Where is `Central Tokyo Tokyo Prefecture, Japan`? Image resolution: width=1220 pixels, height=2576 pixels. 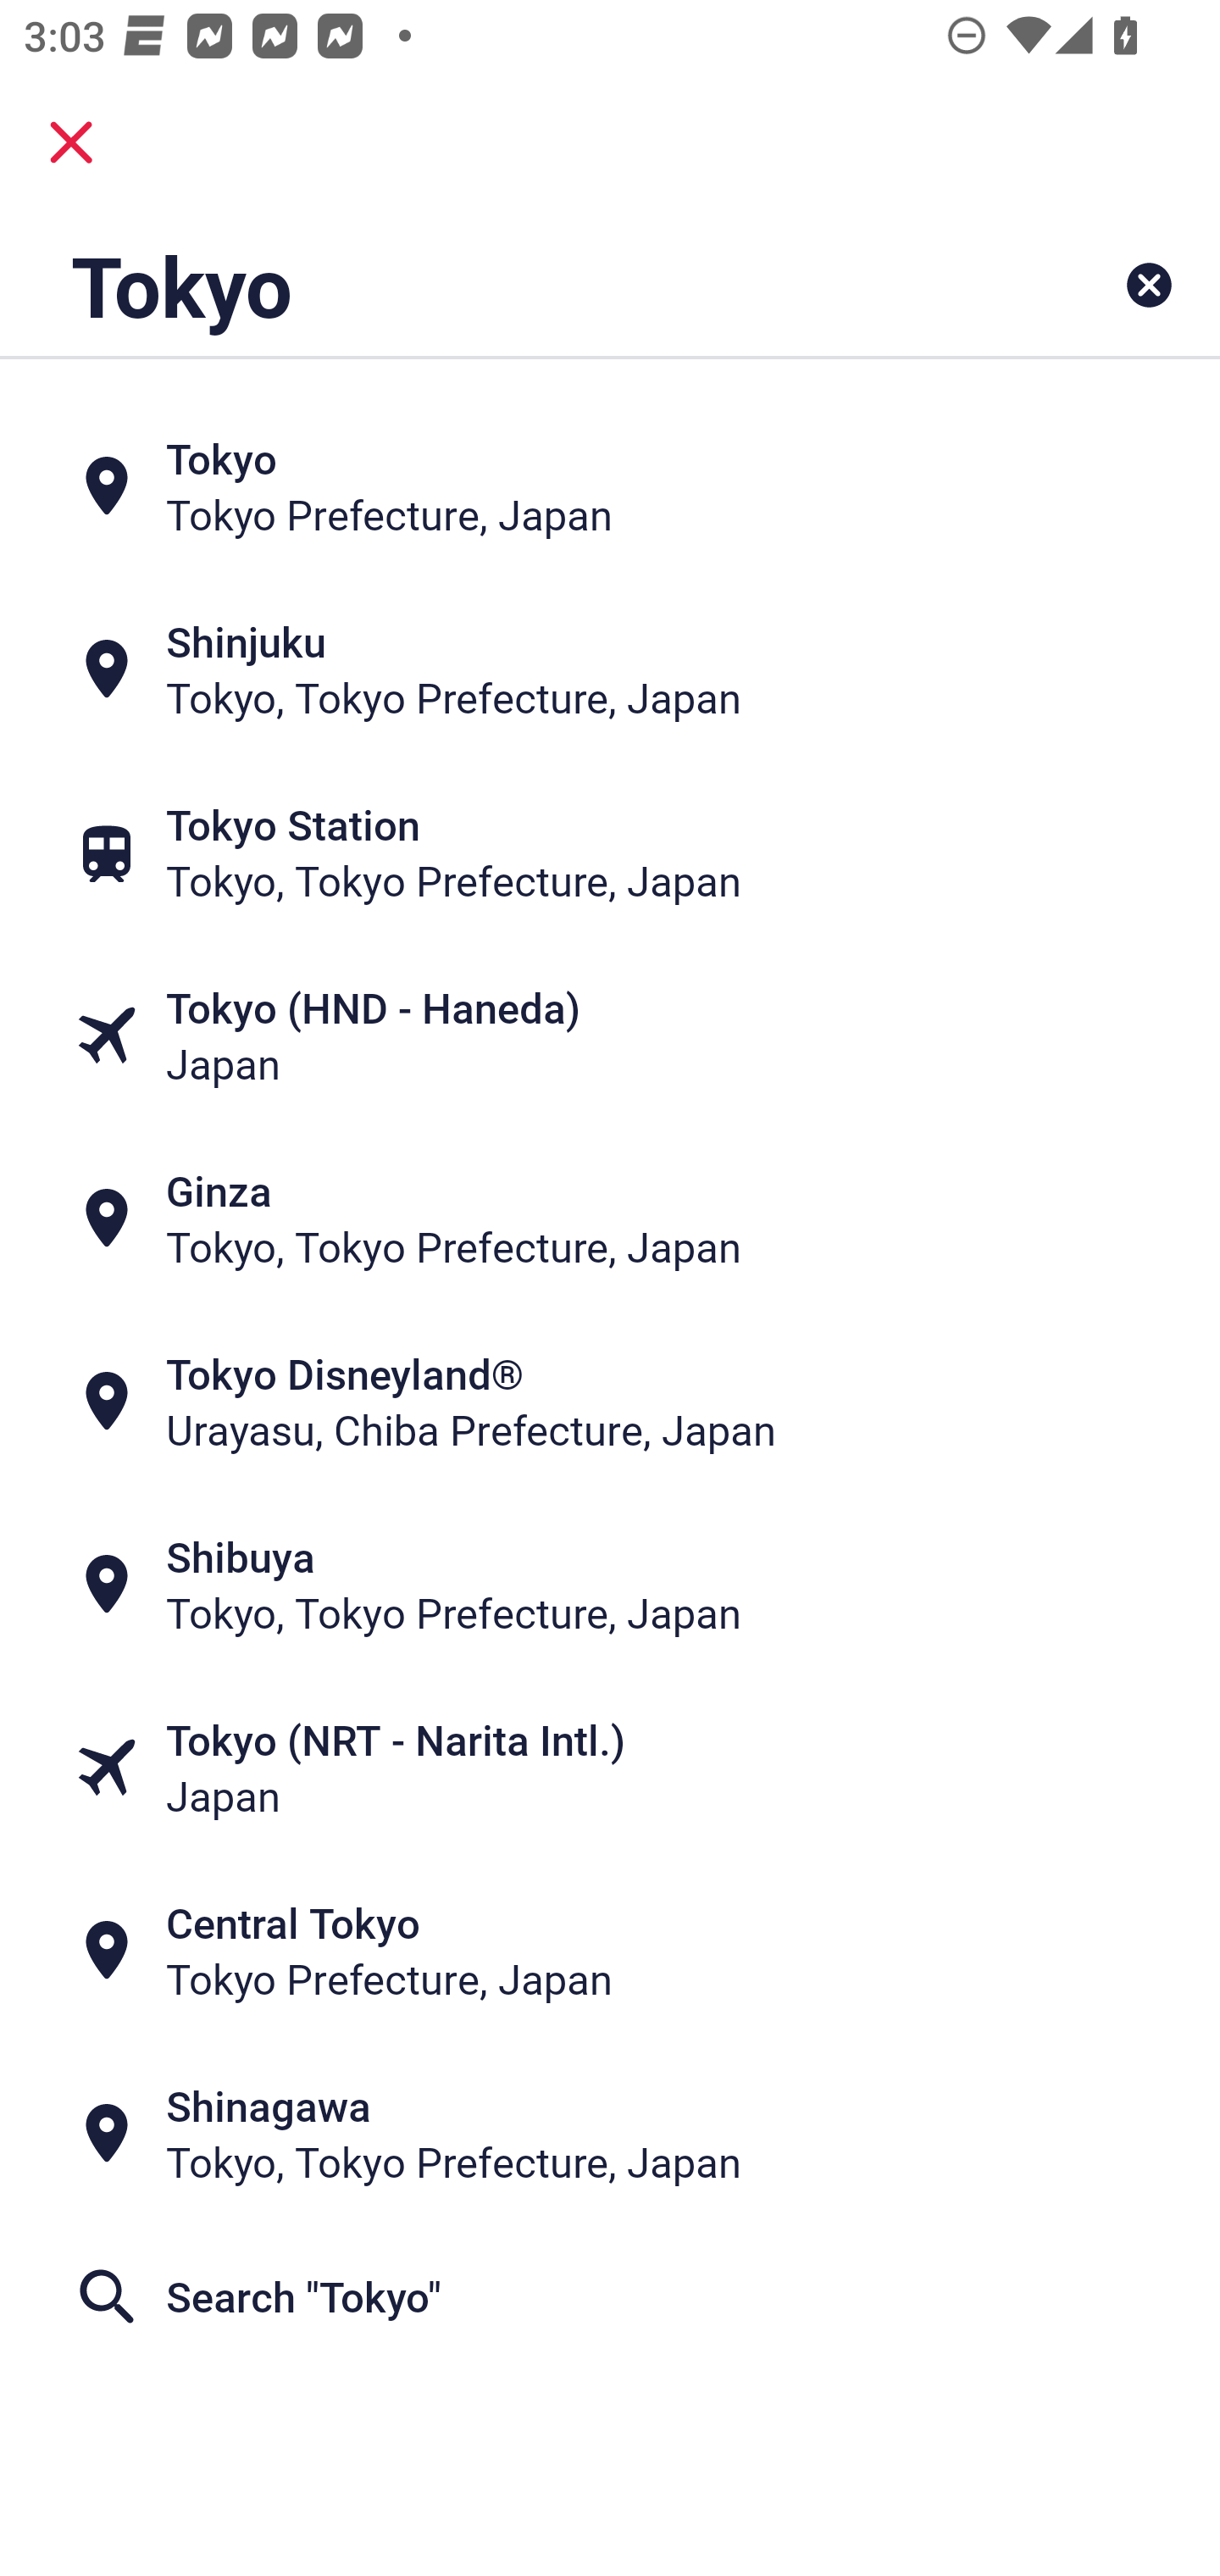
Central Tokyo Tokyo Prefecture, Japan is located at coordinates (610, 1951).